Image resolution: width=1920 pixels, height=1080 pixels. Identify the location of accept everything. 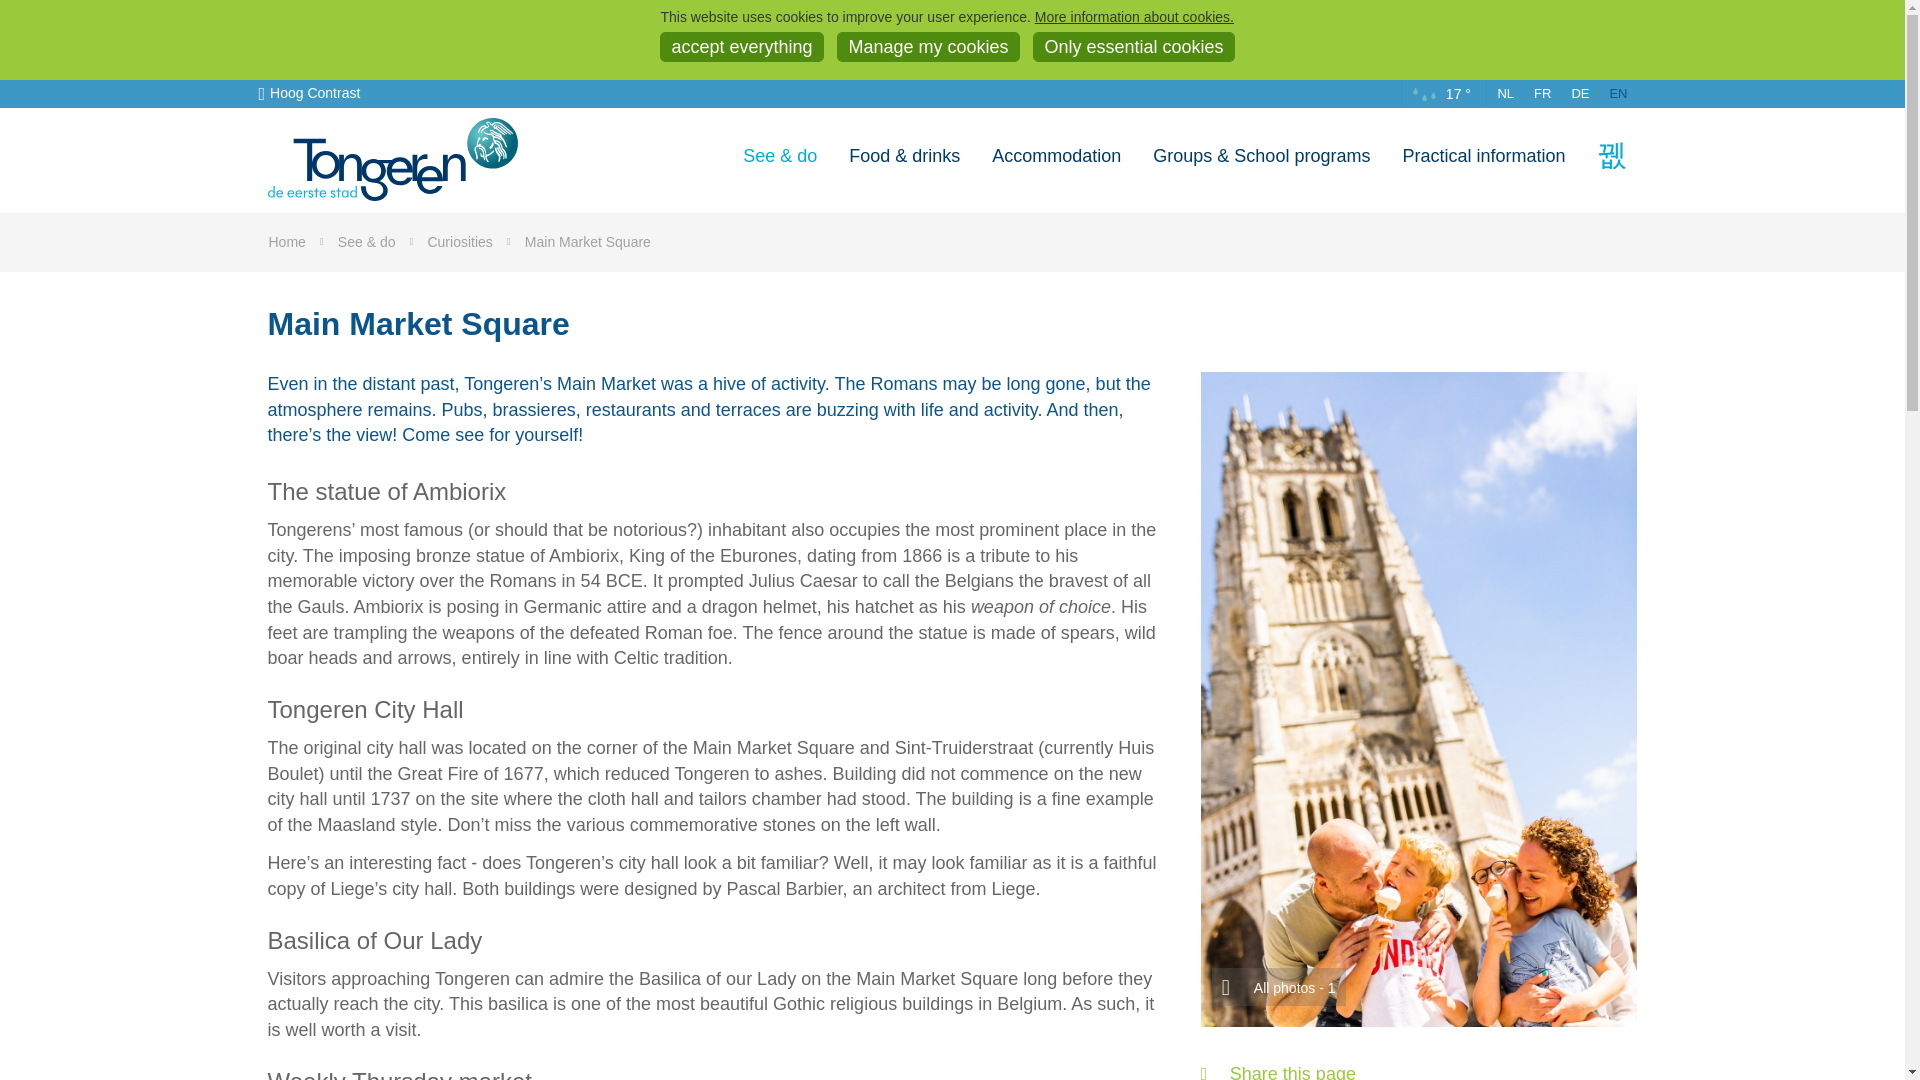
(742, 46).